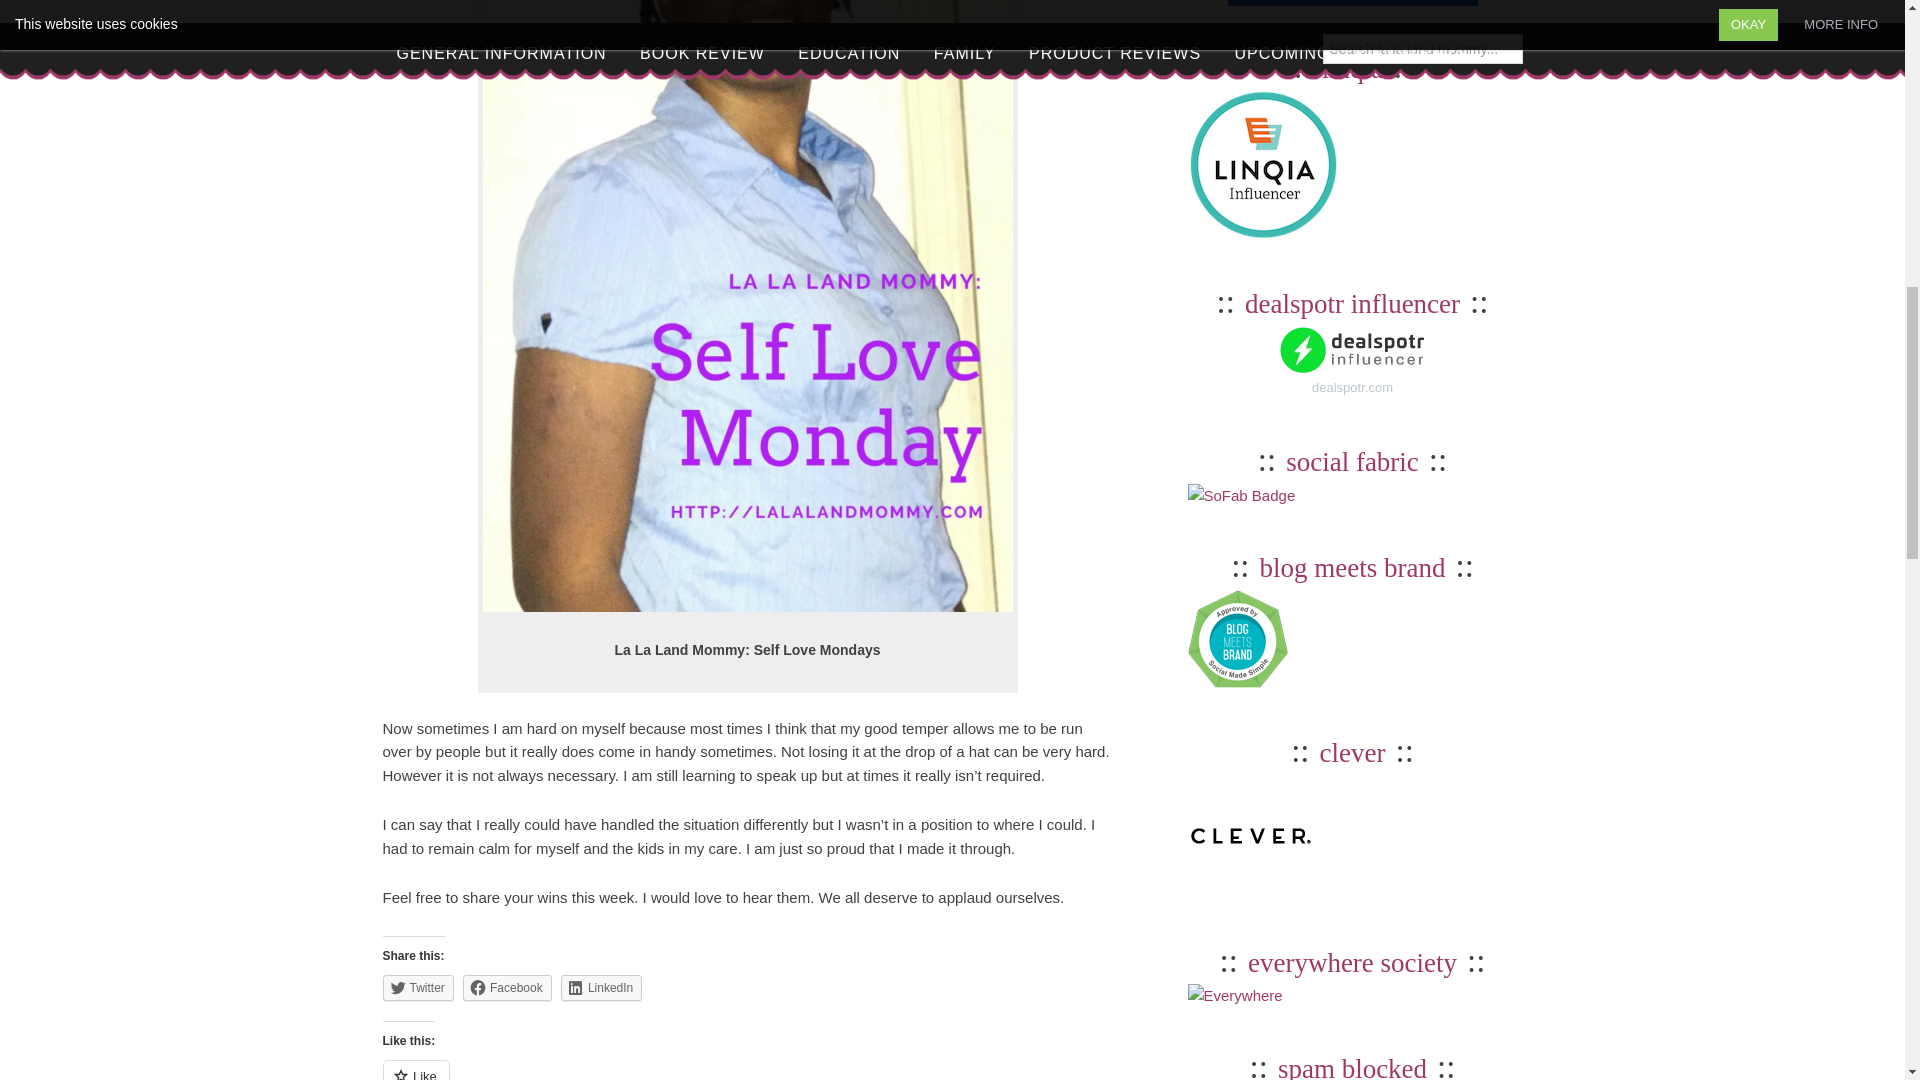  What do you see at coordinates (600, 988) in the screenshot?
I see `Click to share on LinkedIn` at bounding box center [600, 988].